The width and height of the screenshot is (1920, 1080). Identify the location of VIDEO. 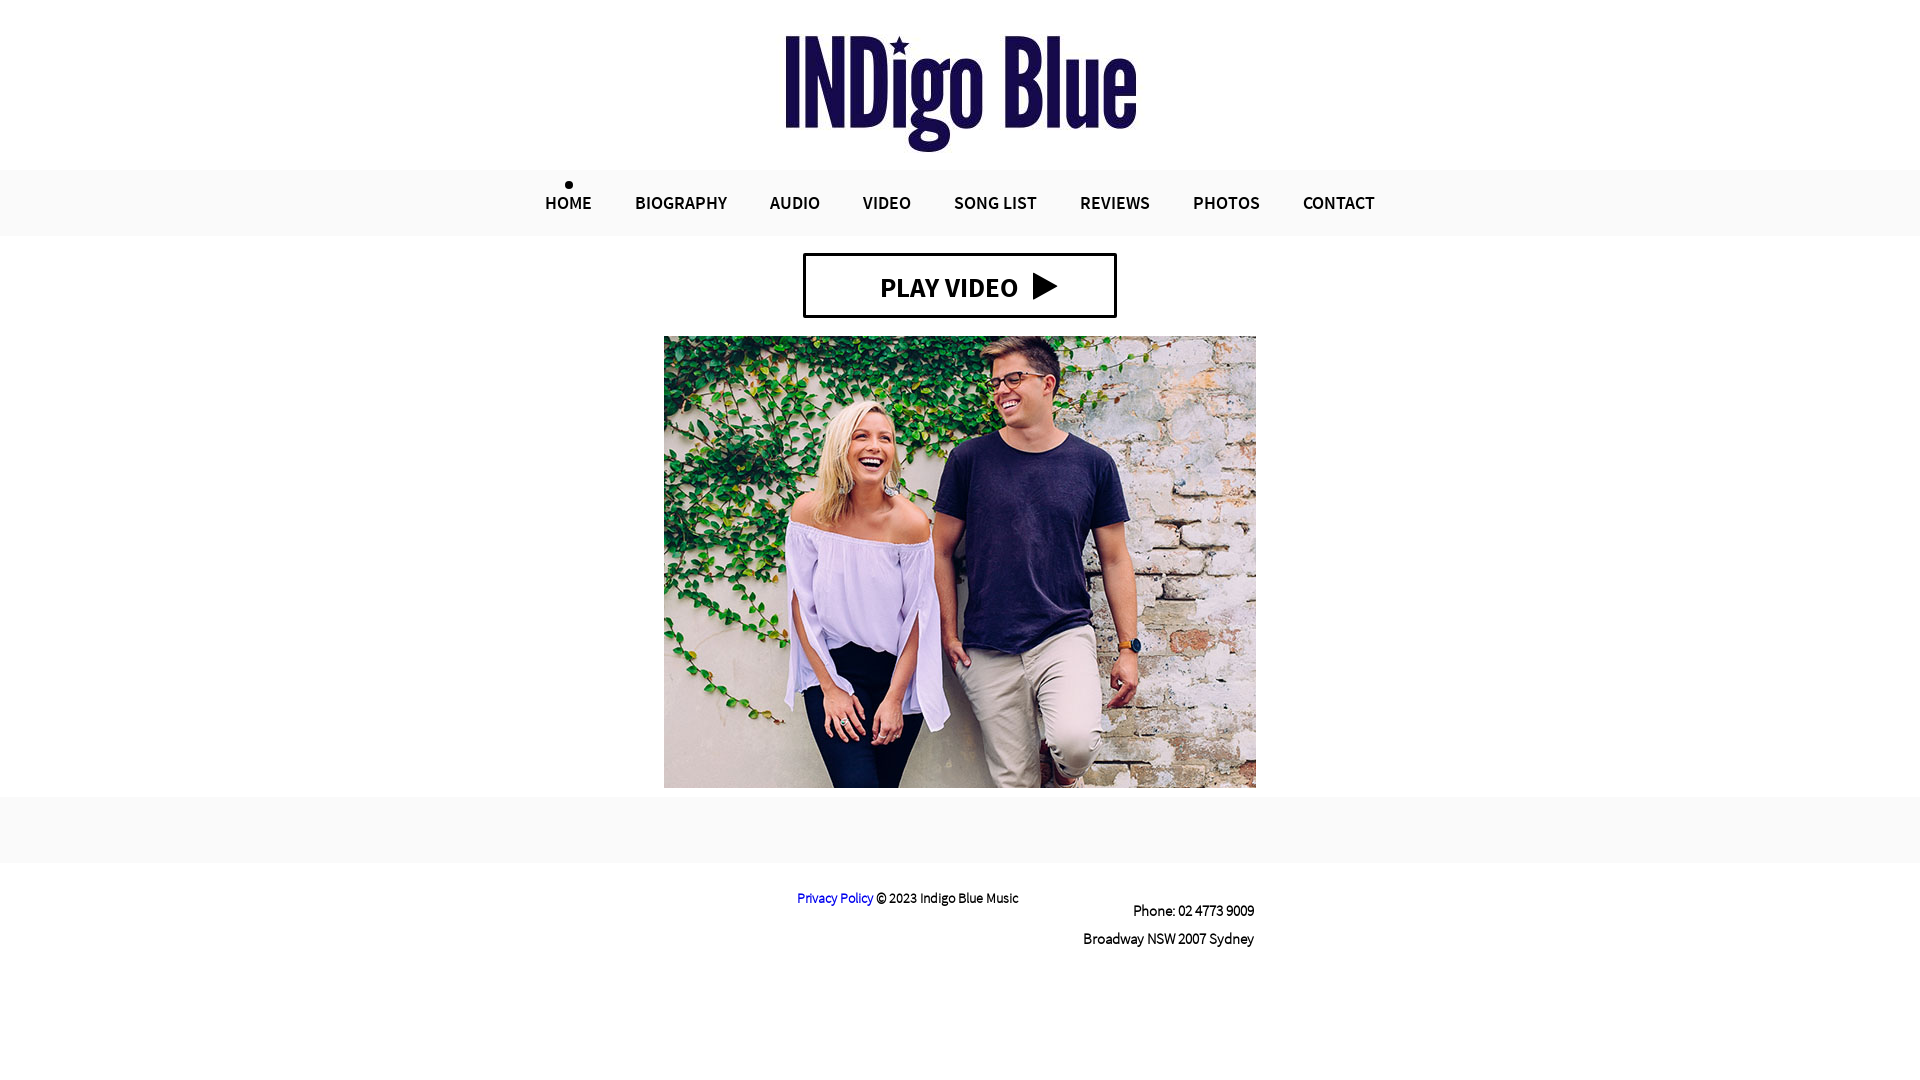
(887, 202).